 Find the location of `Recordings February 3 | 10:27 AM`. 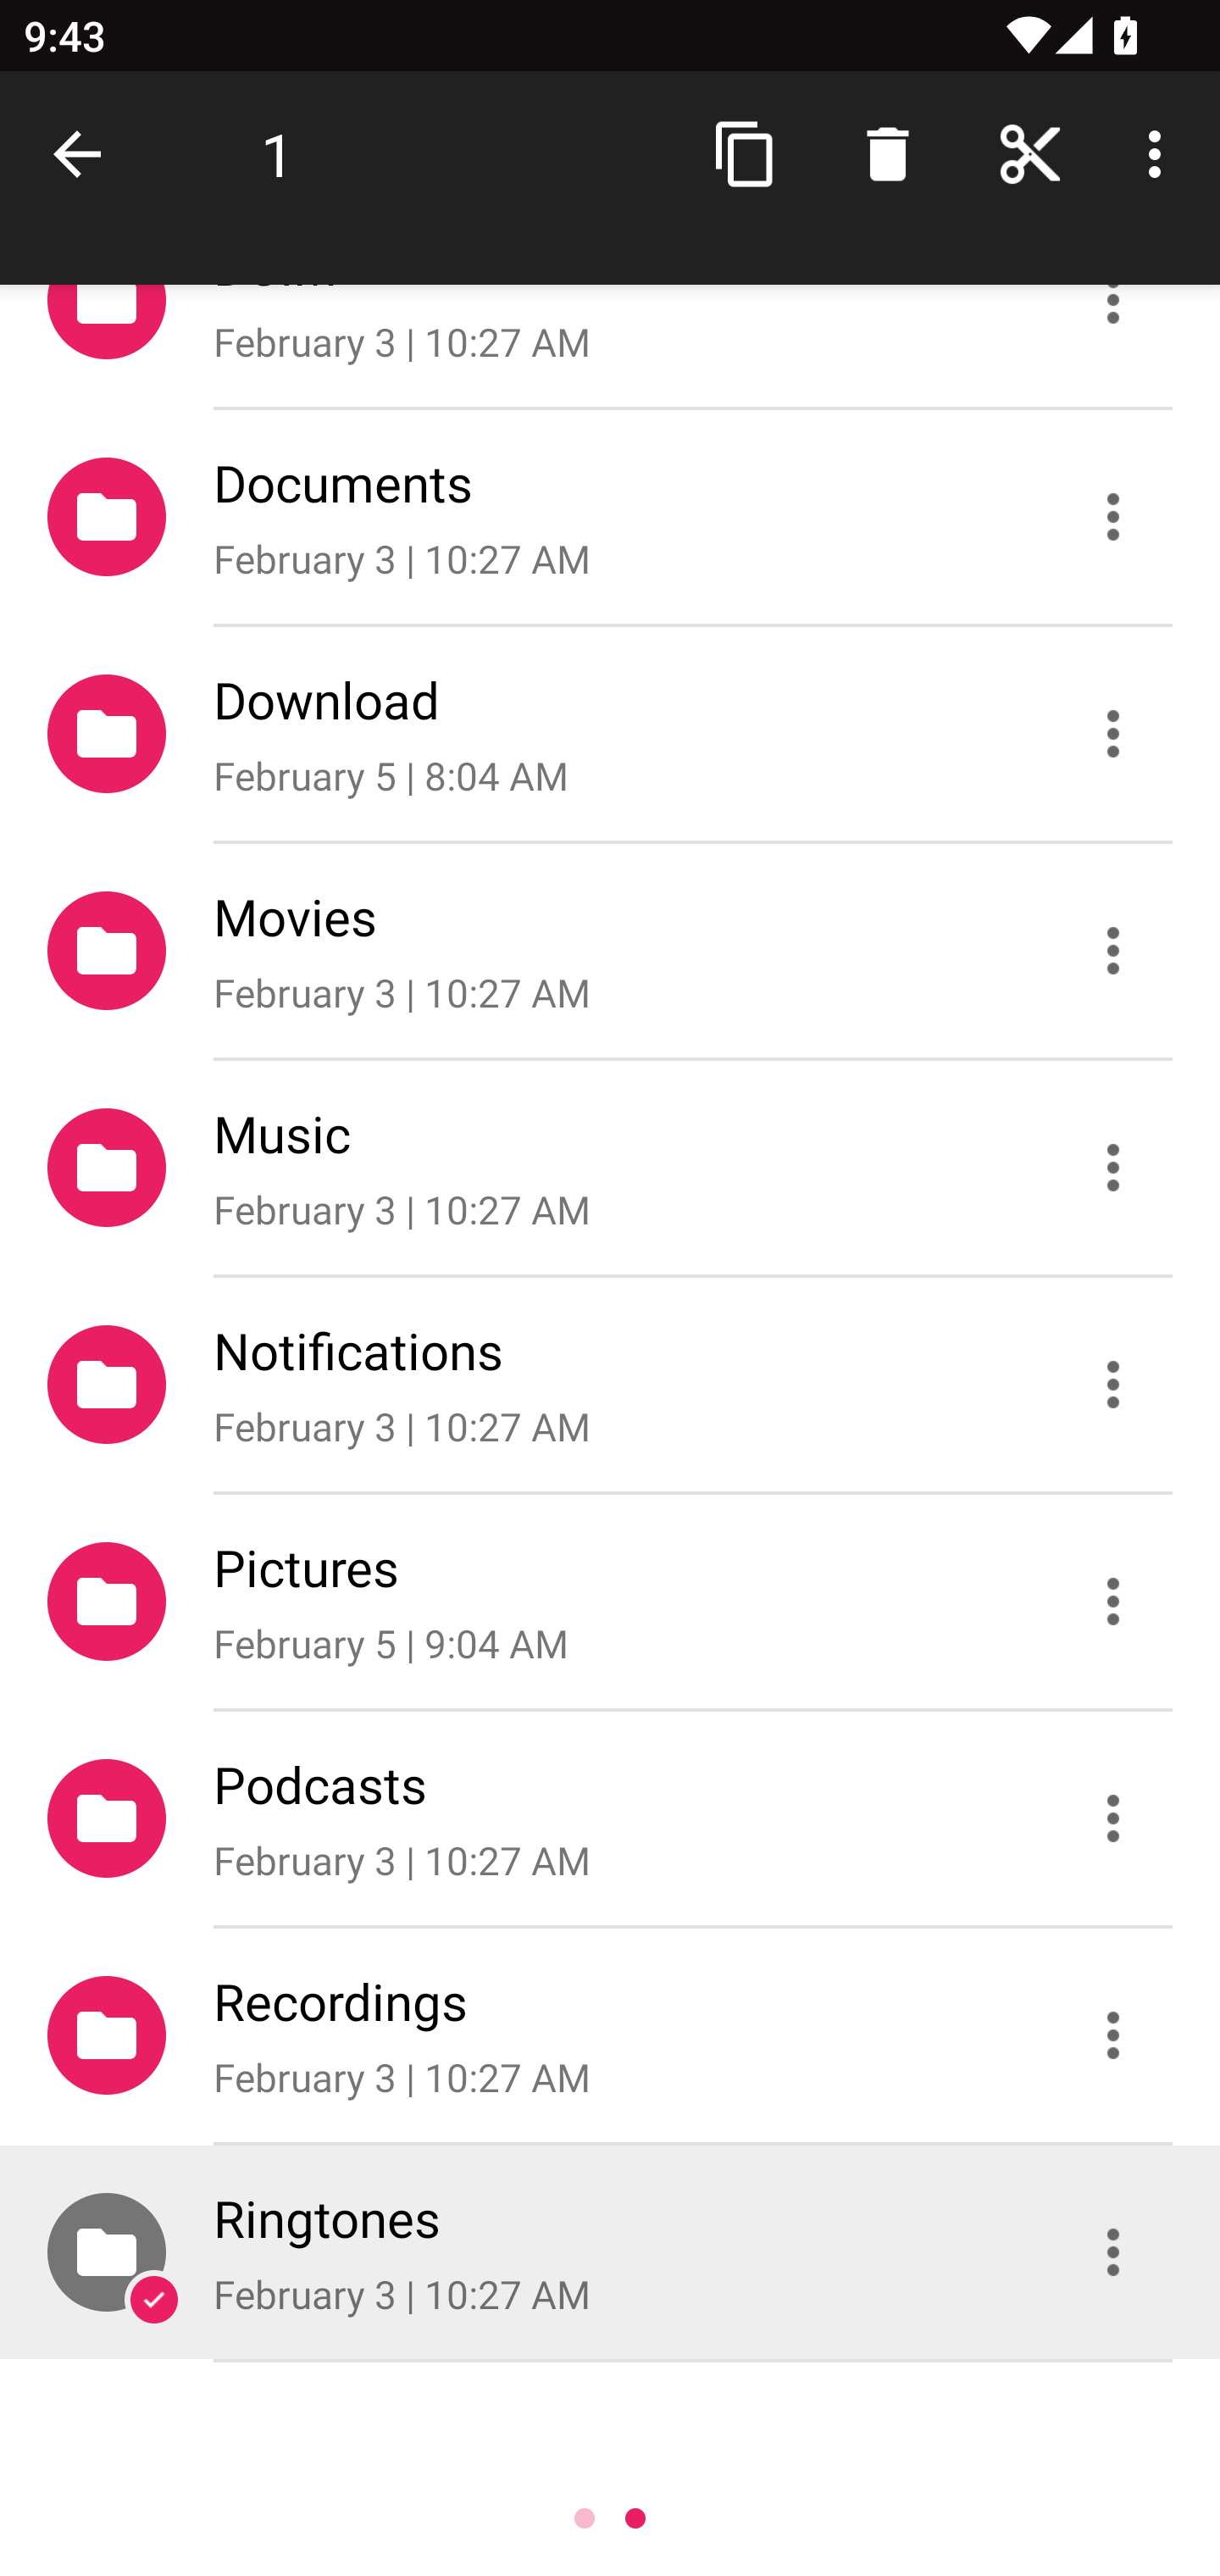

Recordings February 3 | 10:27 AM is located at coordinates (610, 2035).